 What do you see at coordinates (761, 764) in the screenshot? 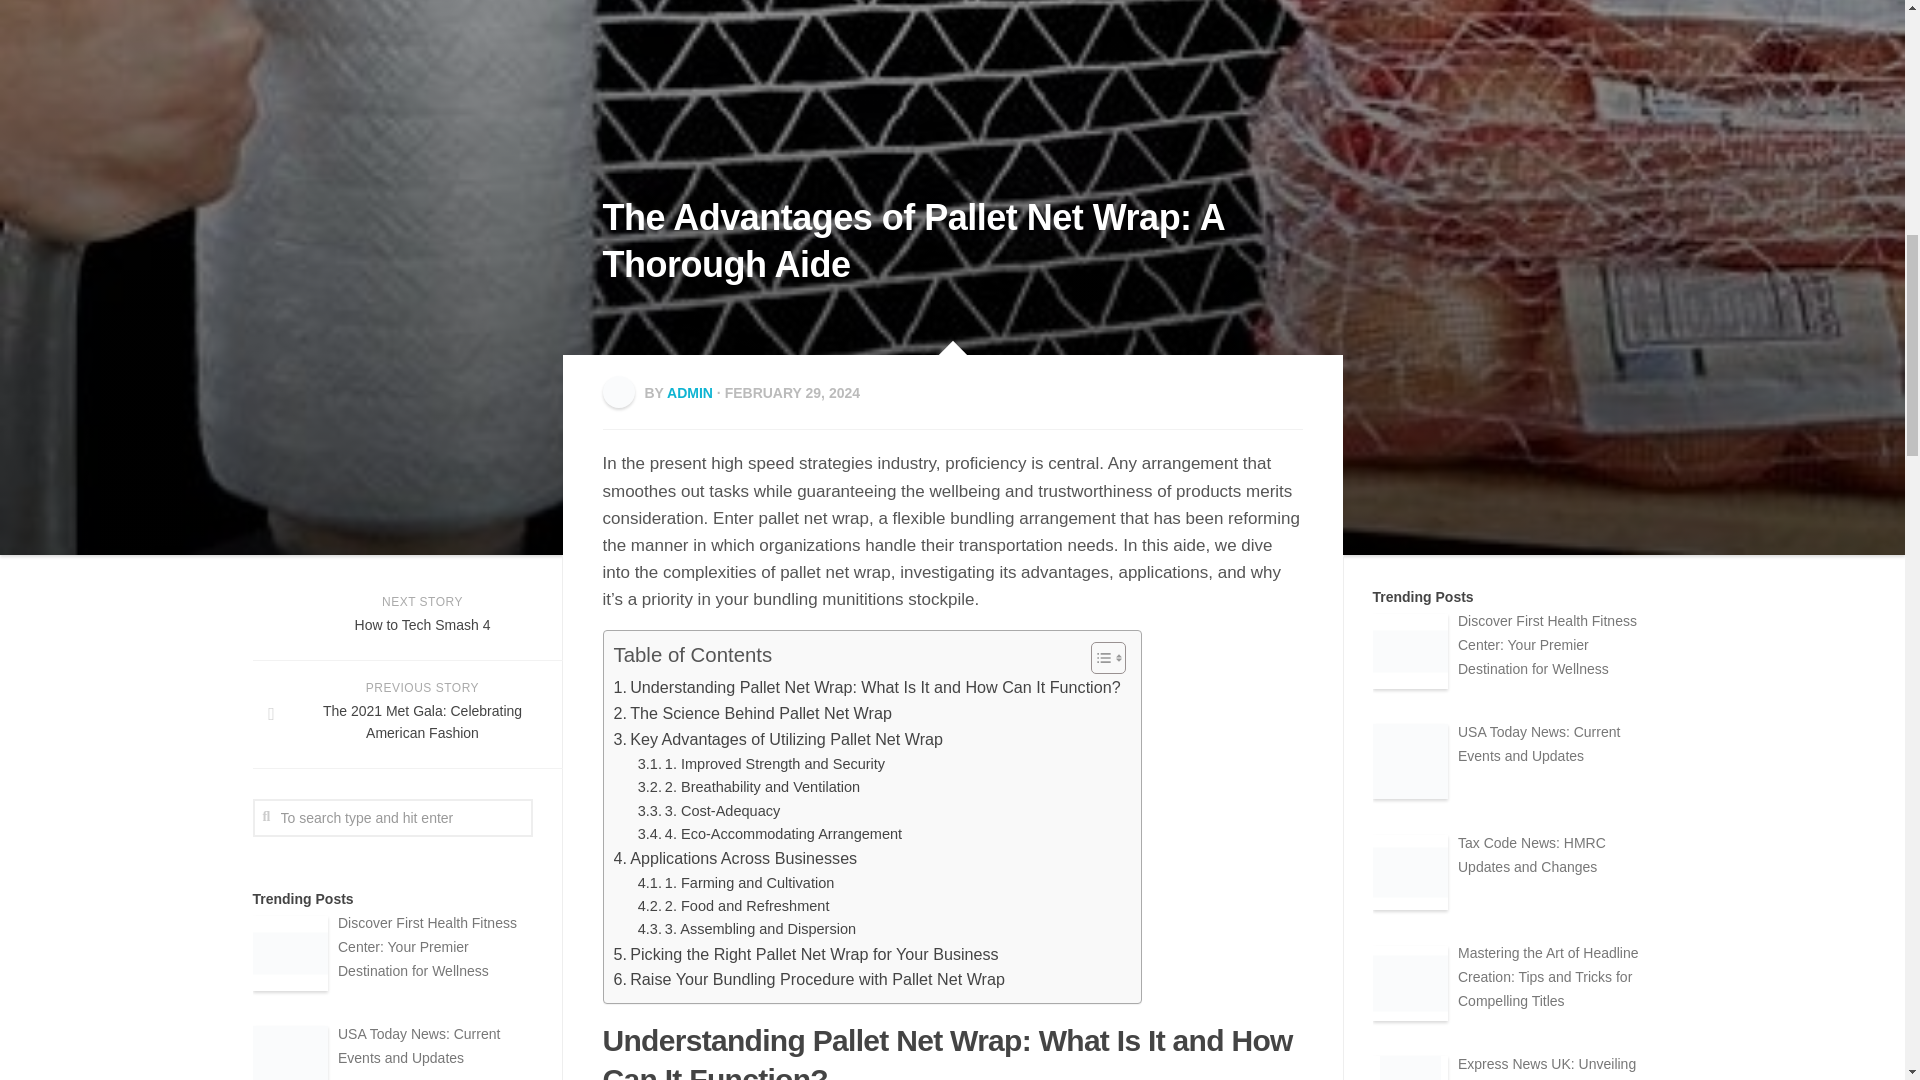
I see `1. Improved Strength and Security` at bounding box center [761, 764].